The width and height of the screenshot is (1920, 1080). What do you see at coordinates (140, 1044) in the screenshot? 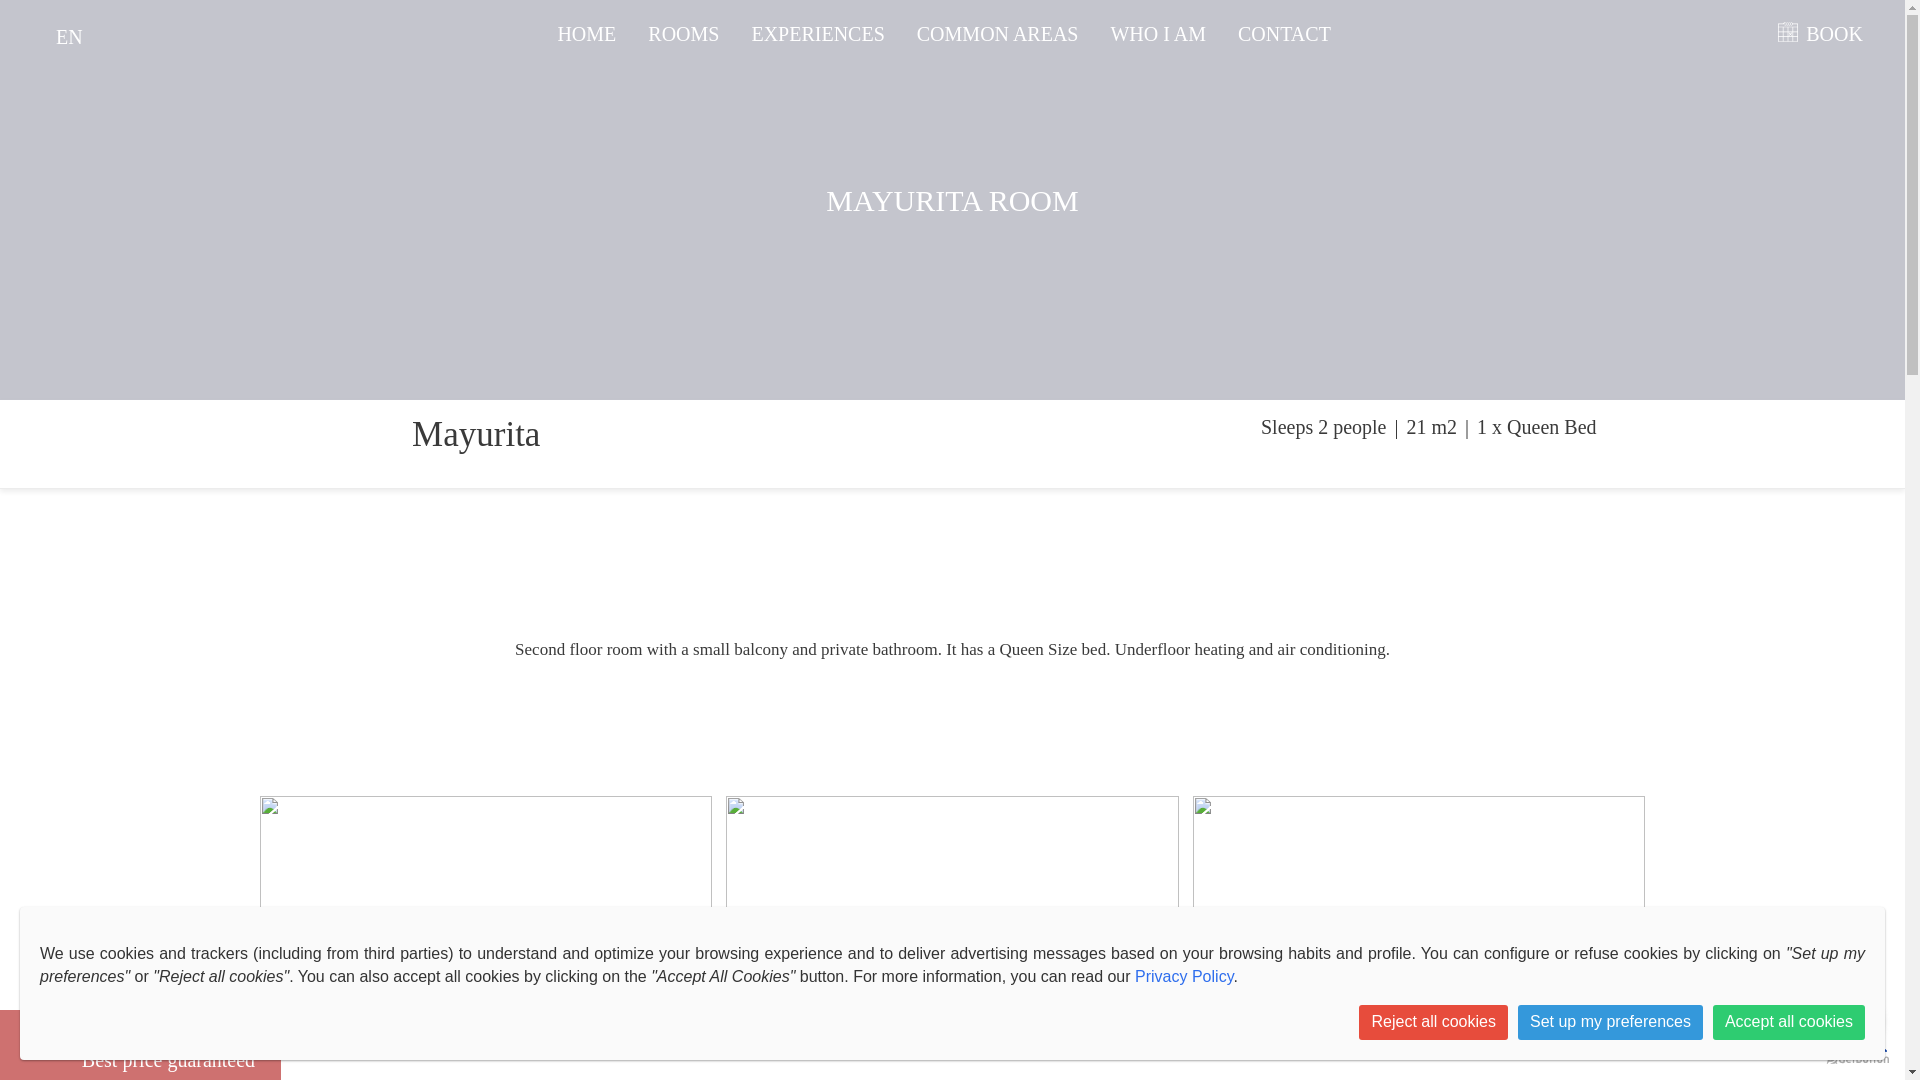
I see `EXPERIENCES` at bounding box center [140, 1044].